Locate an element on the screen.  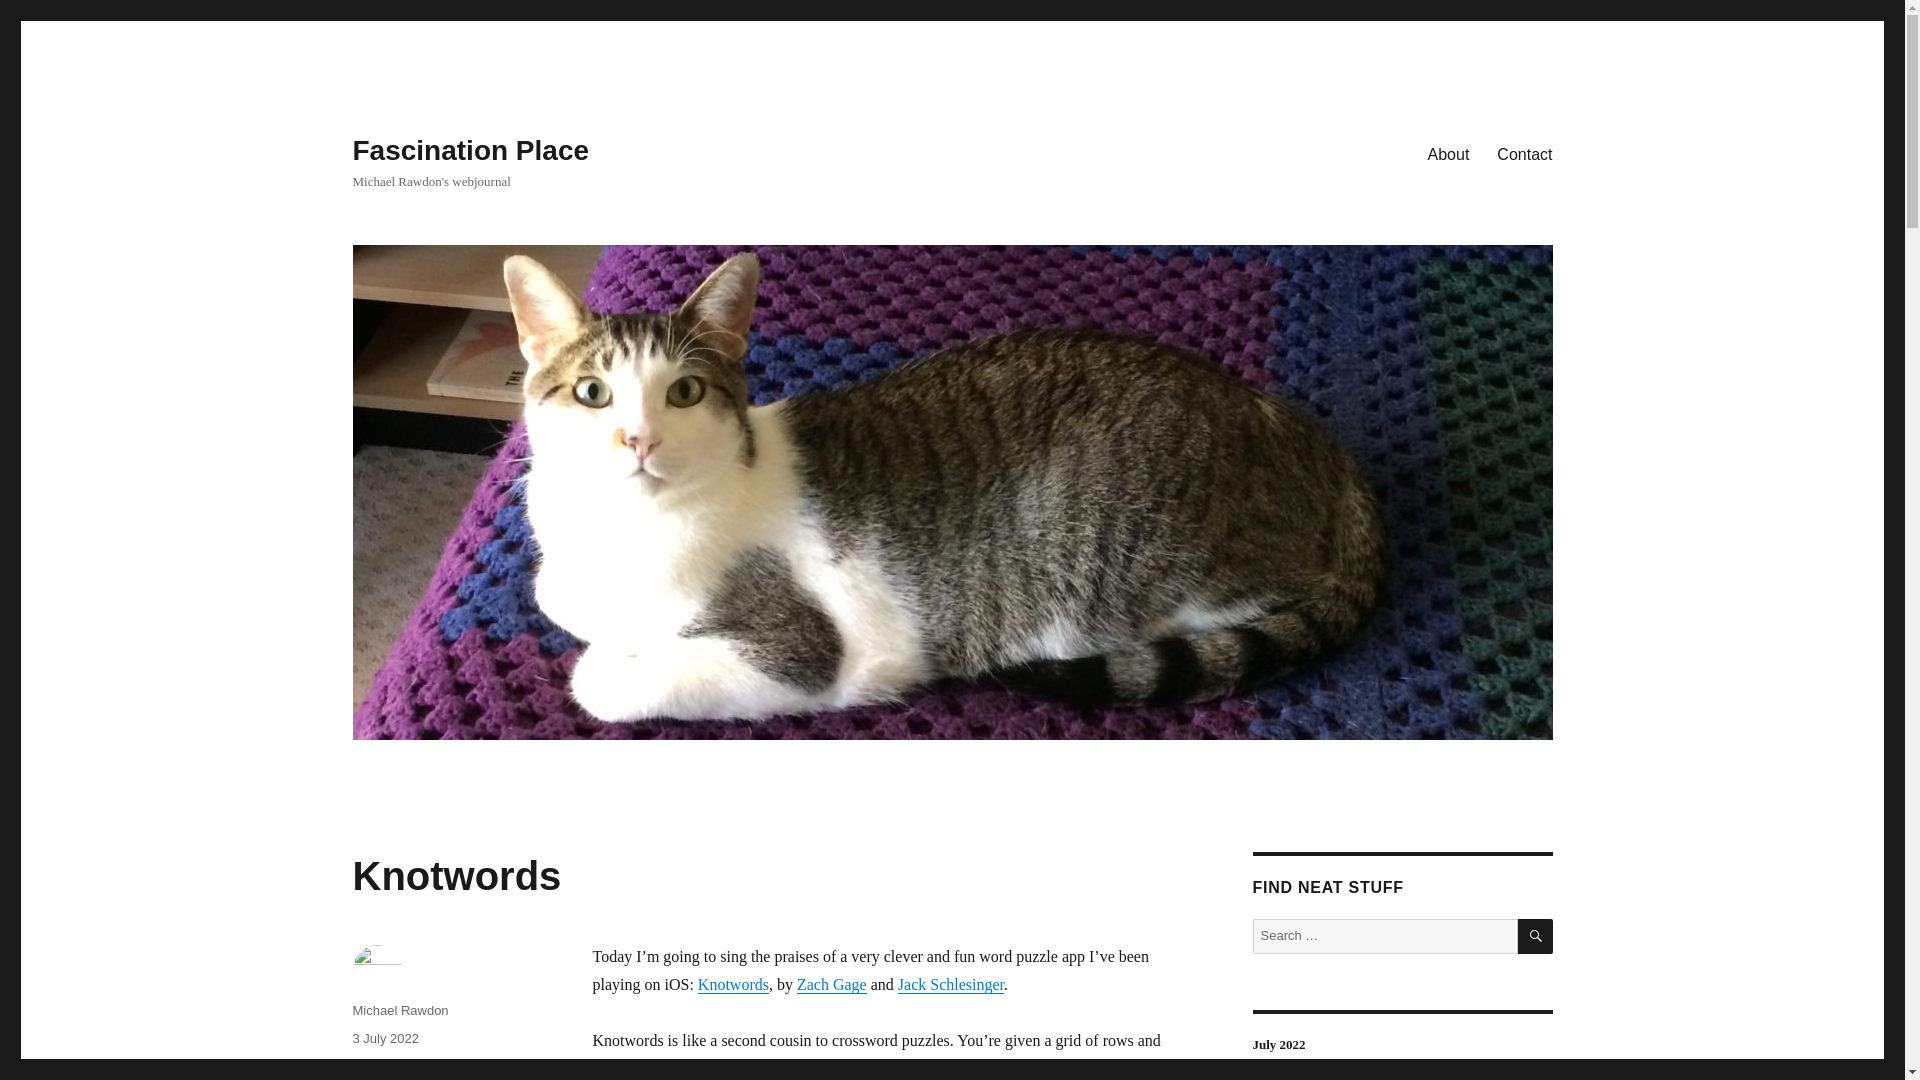
Contact is located at coordinates (1524, 153).